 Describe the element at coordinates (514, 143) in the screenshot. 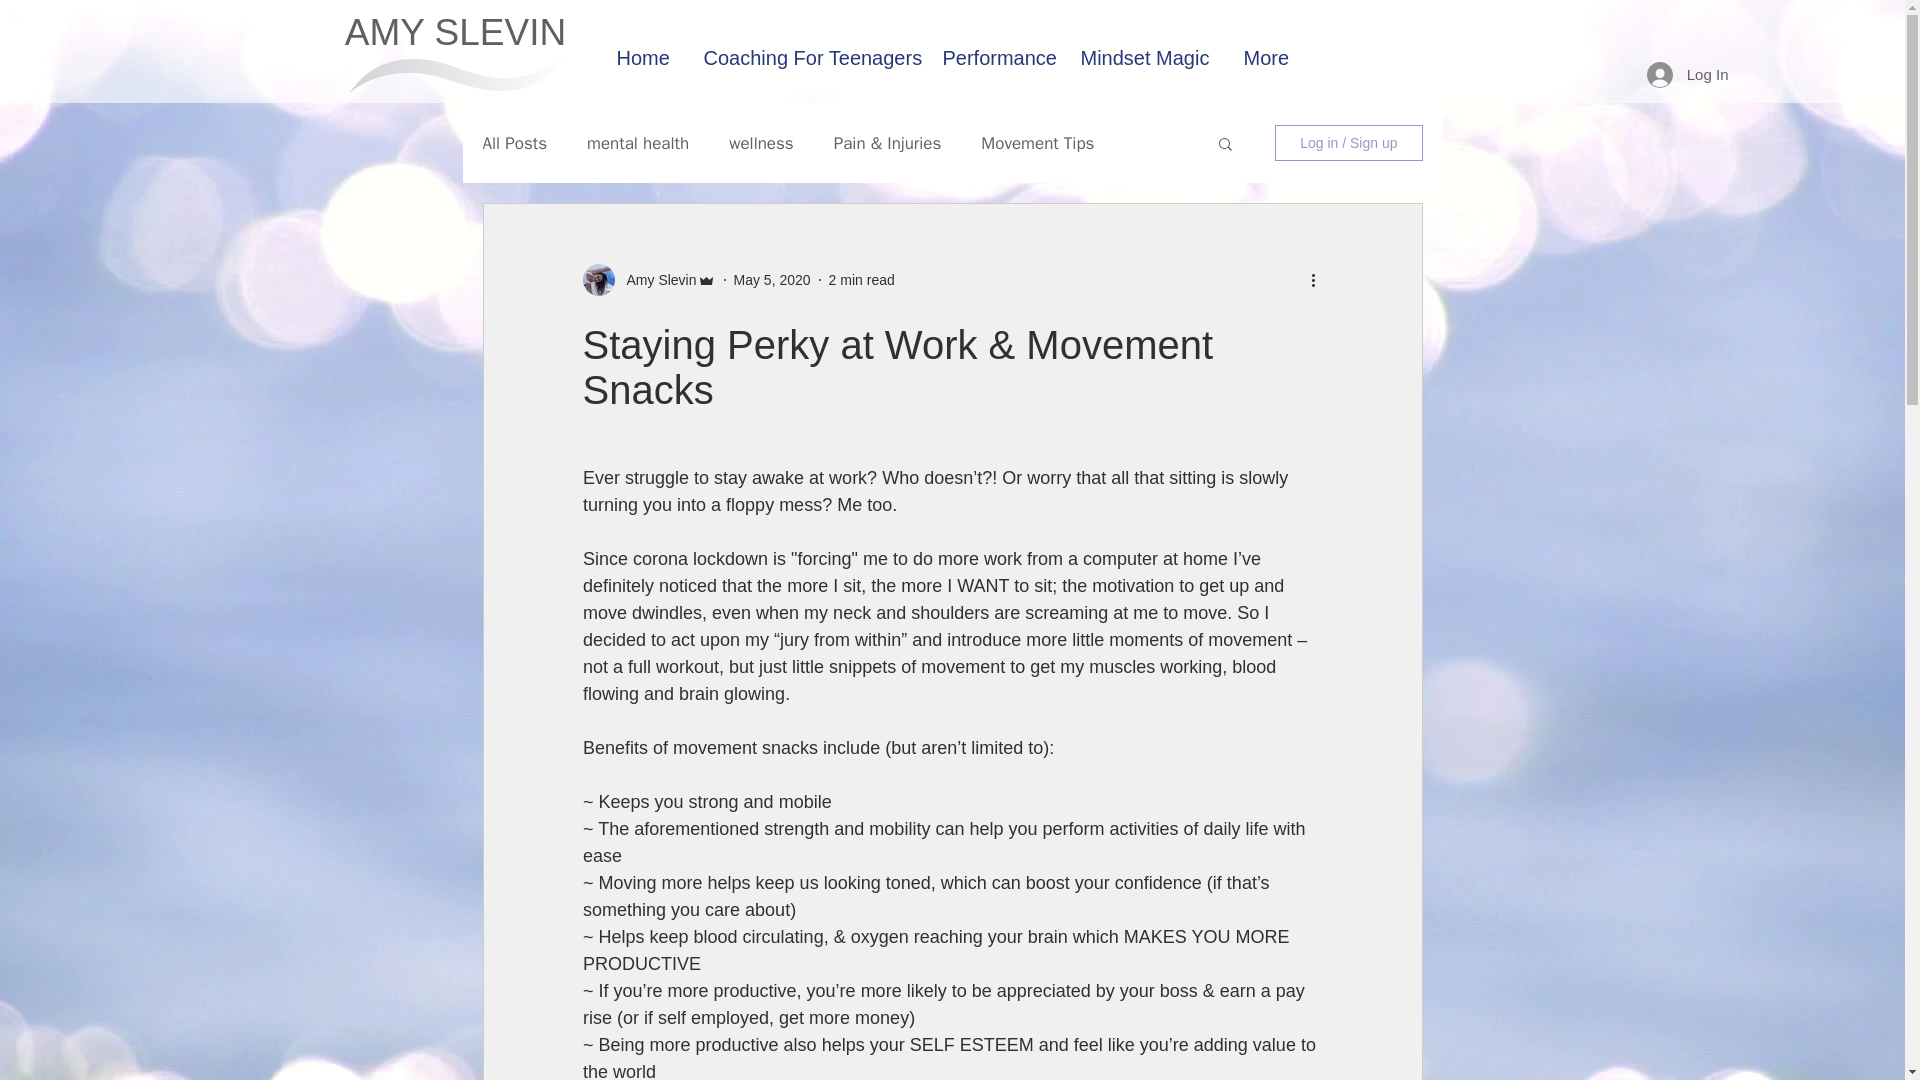

I see `All Posts` at that location.